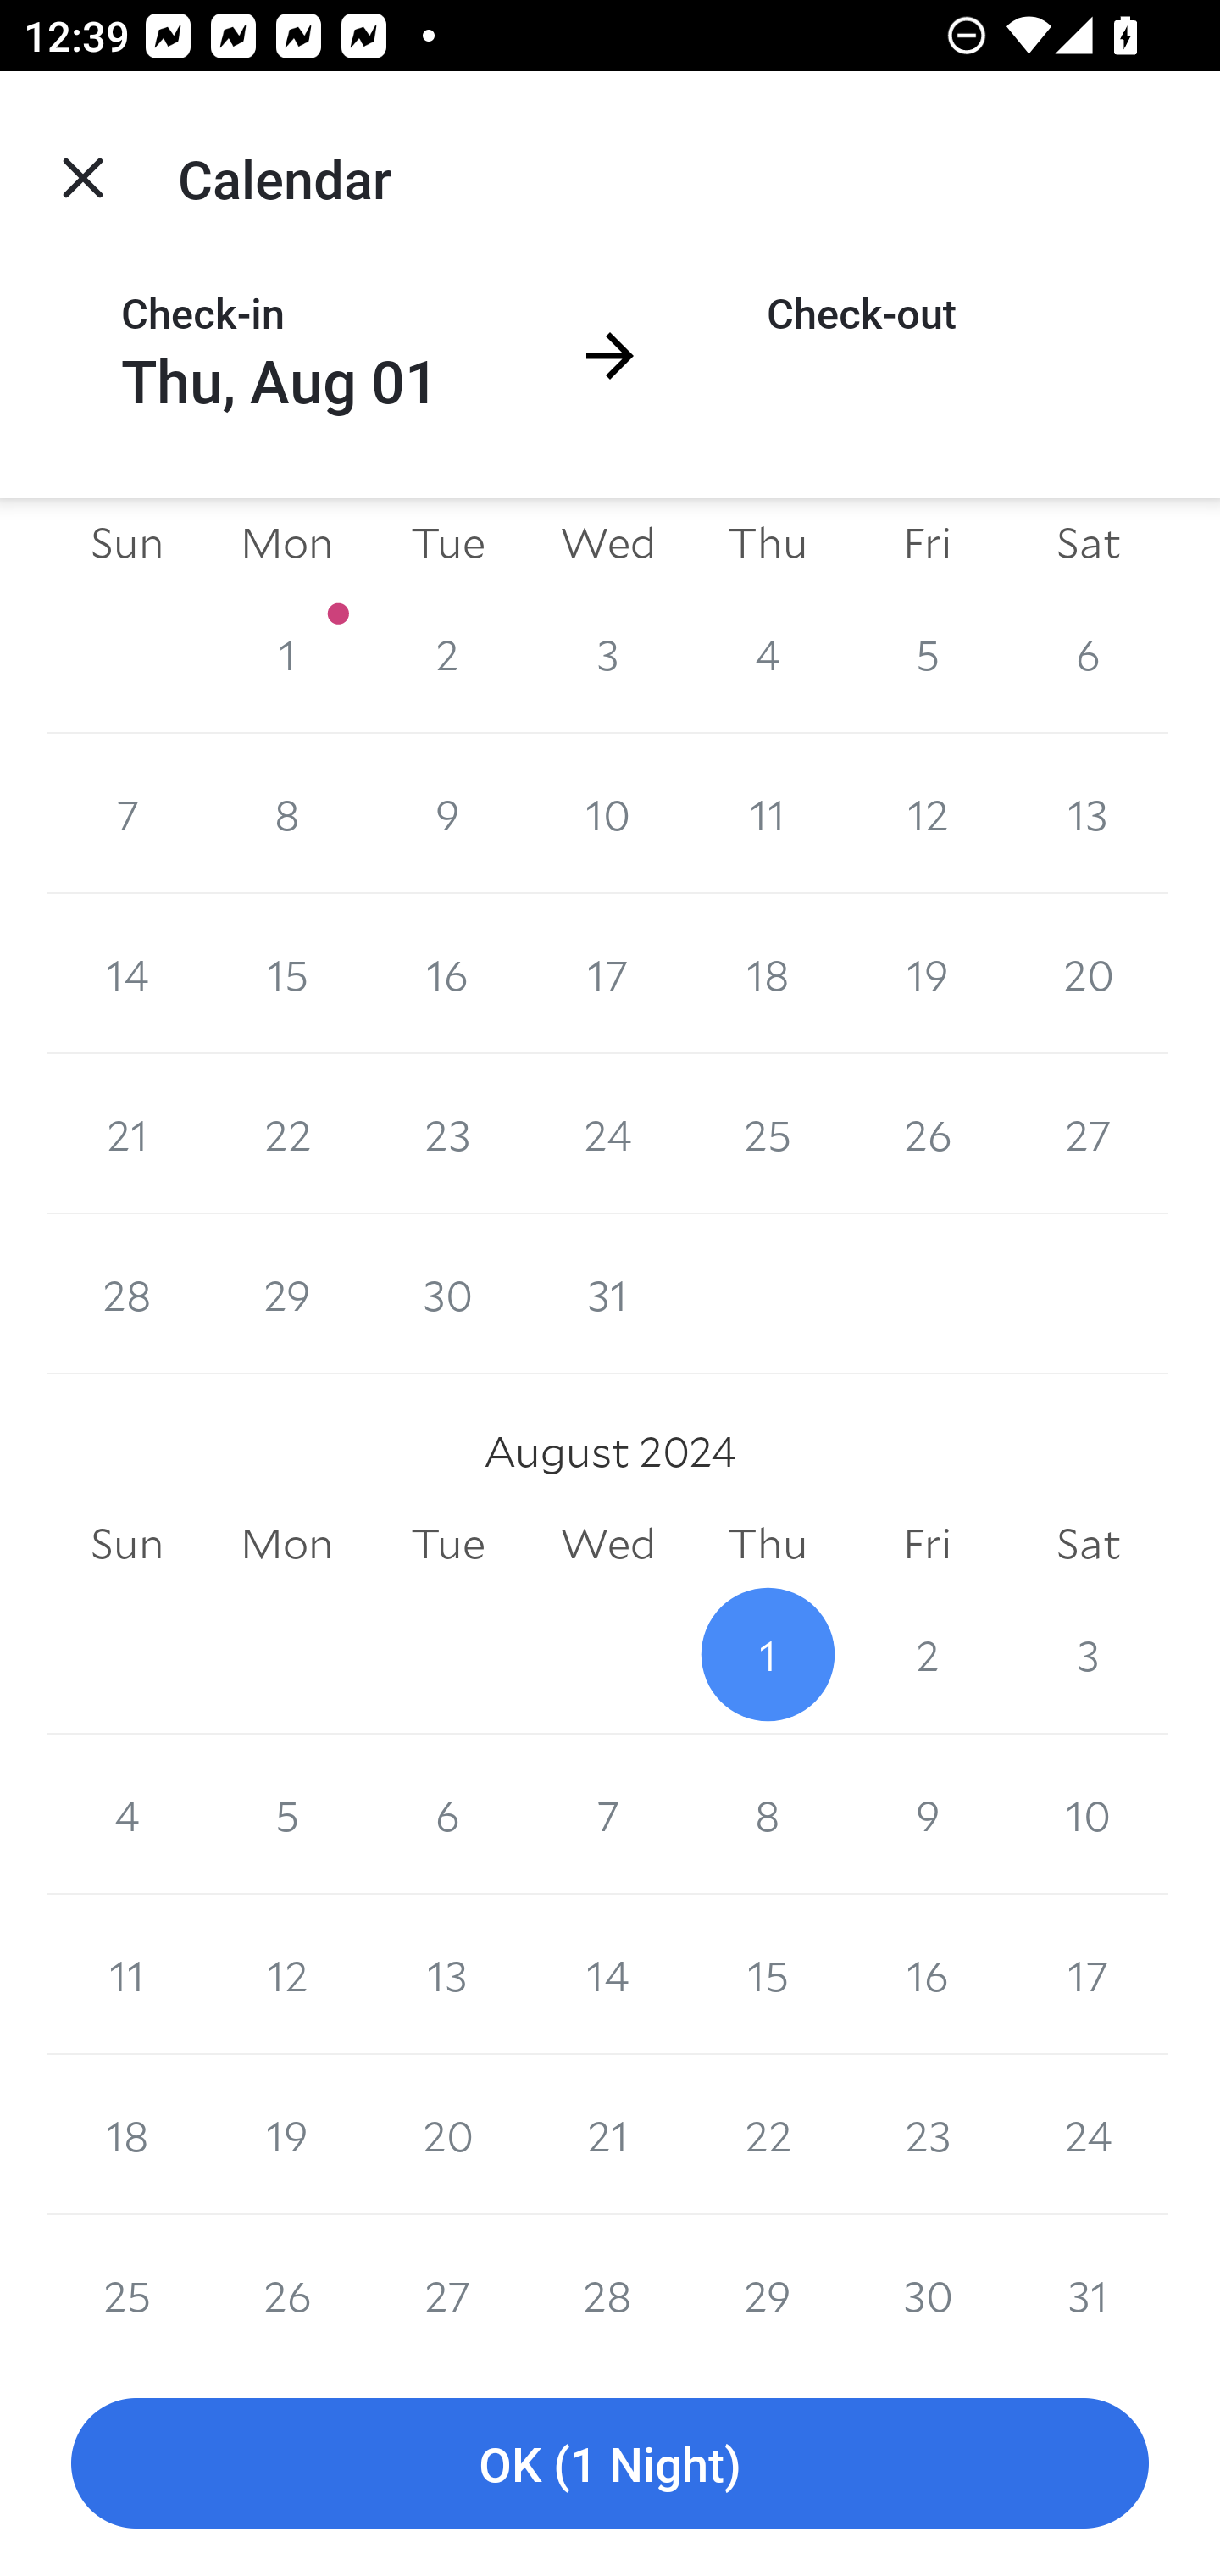 The image size is (1220, 2576). Describe the element at coordinates (927, 654) in the screenshot. I see `5 5 July 2024` at that location.